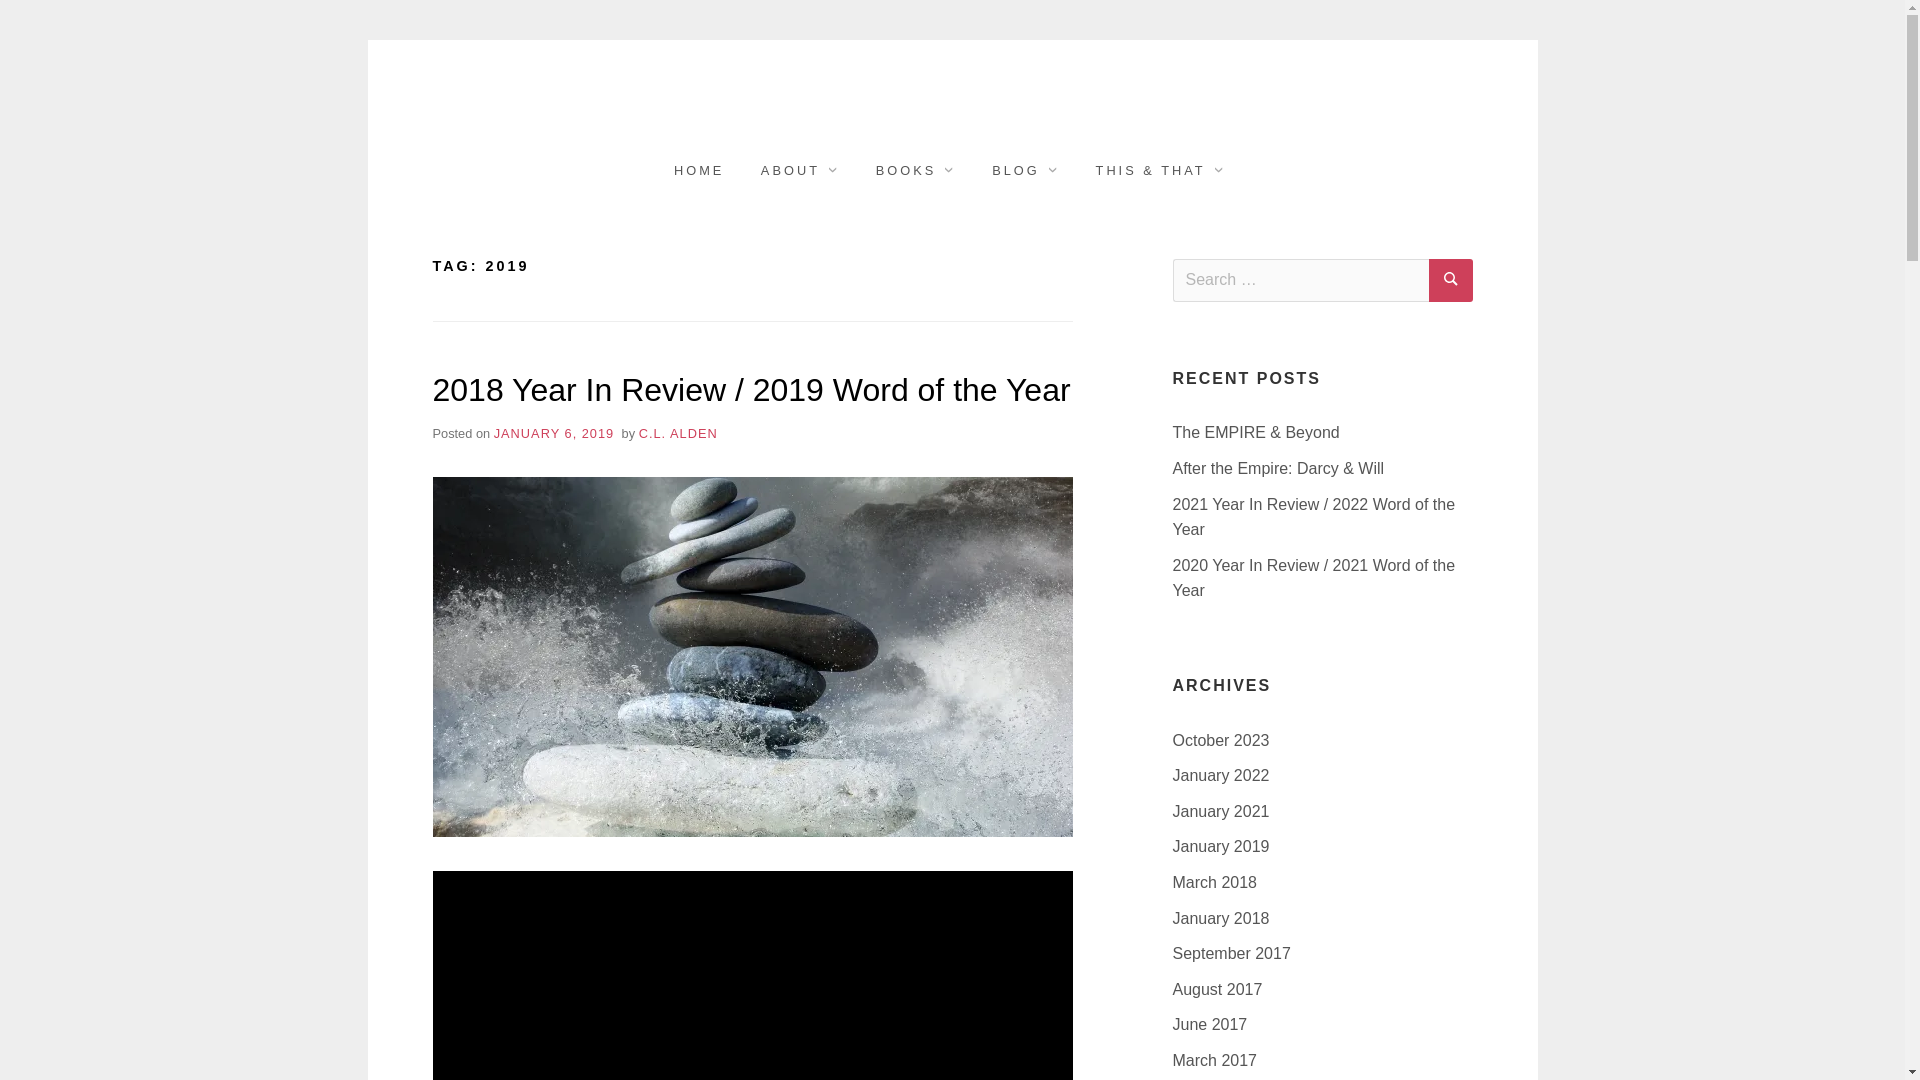 The width and height of the screenshot is (1920, 1080). What do you see at coordinates (678, 432) in the screenshot?
I see `C.L. ALDEN` at bounding box center [678, 432].